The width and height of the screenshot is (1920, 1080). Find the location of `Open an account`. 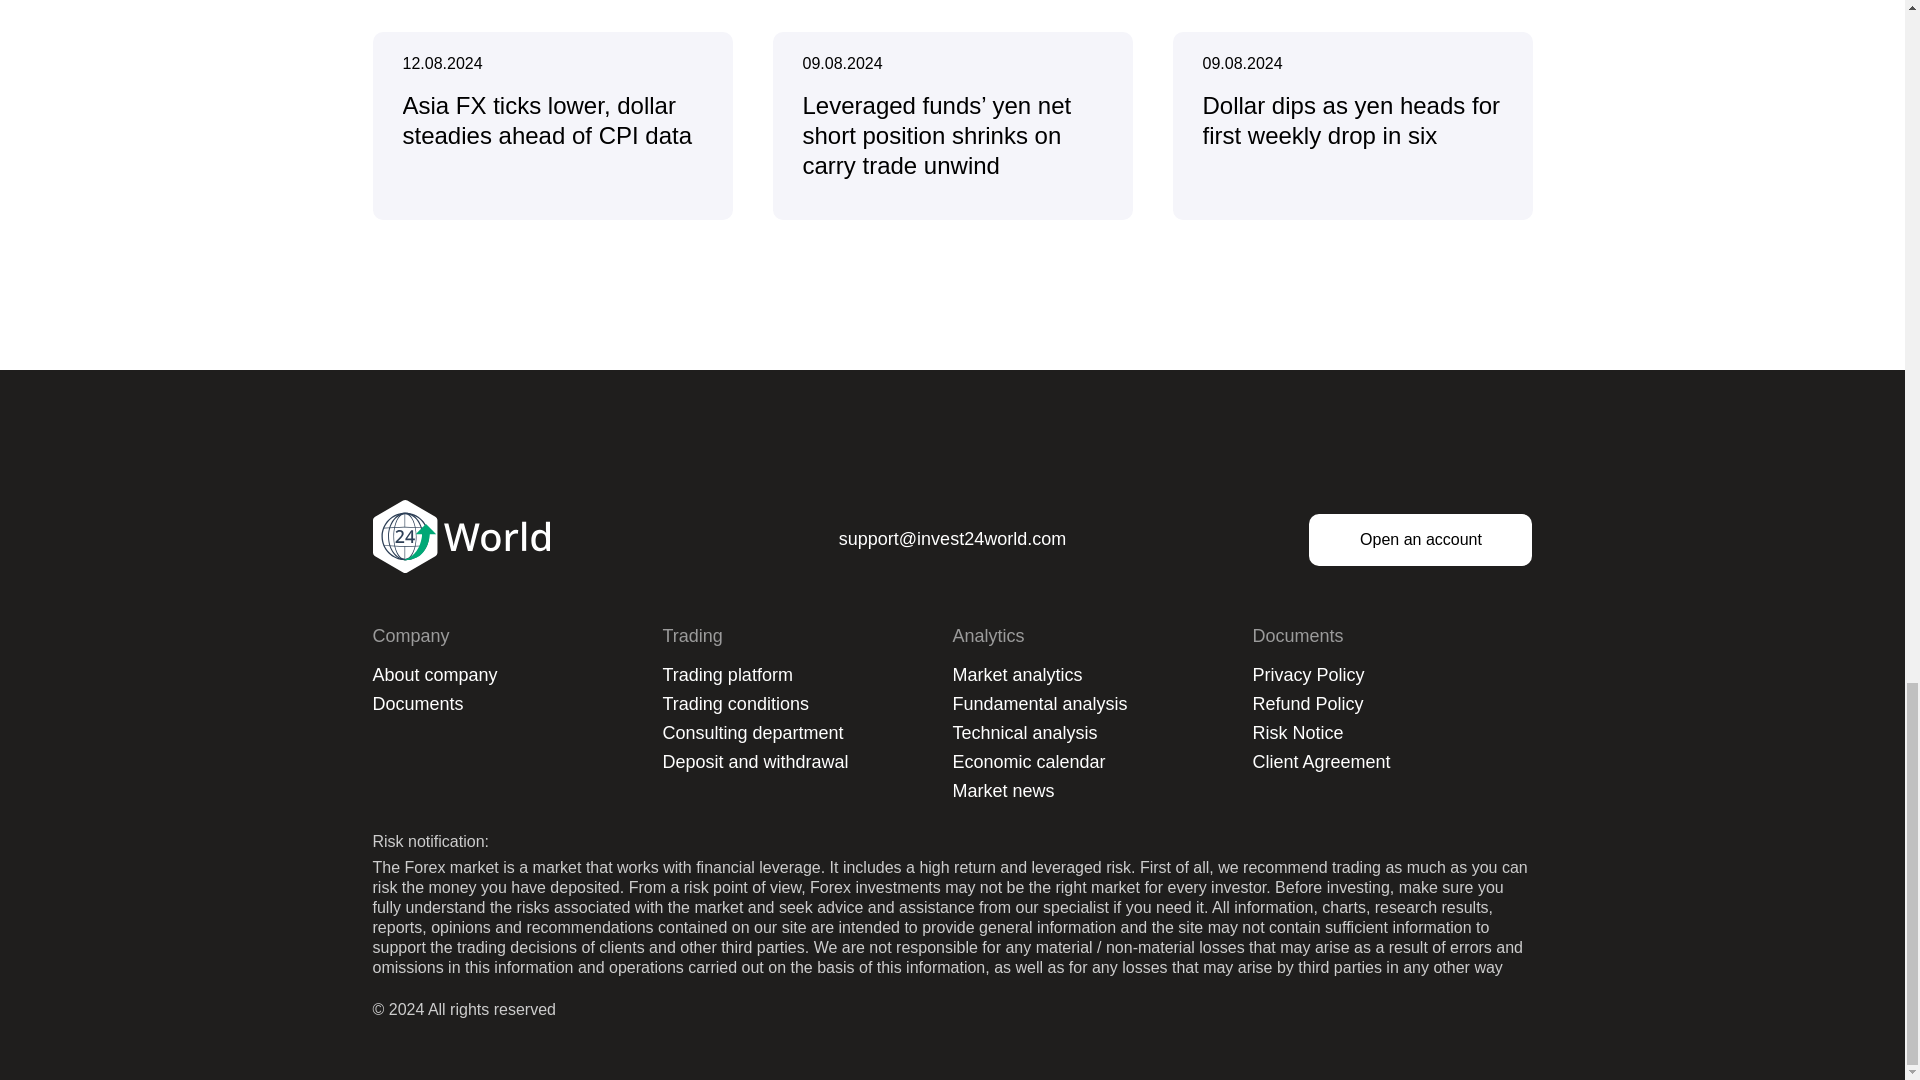

Open an account is located at coordinates (1420, 540).